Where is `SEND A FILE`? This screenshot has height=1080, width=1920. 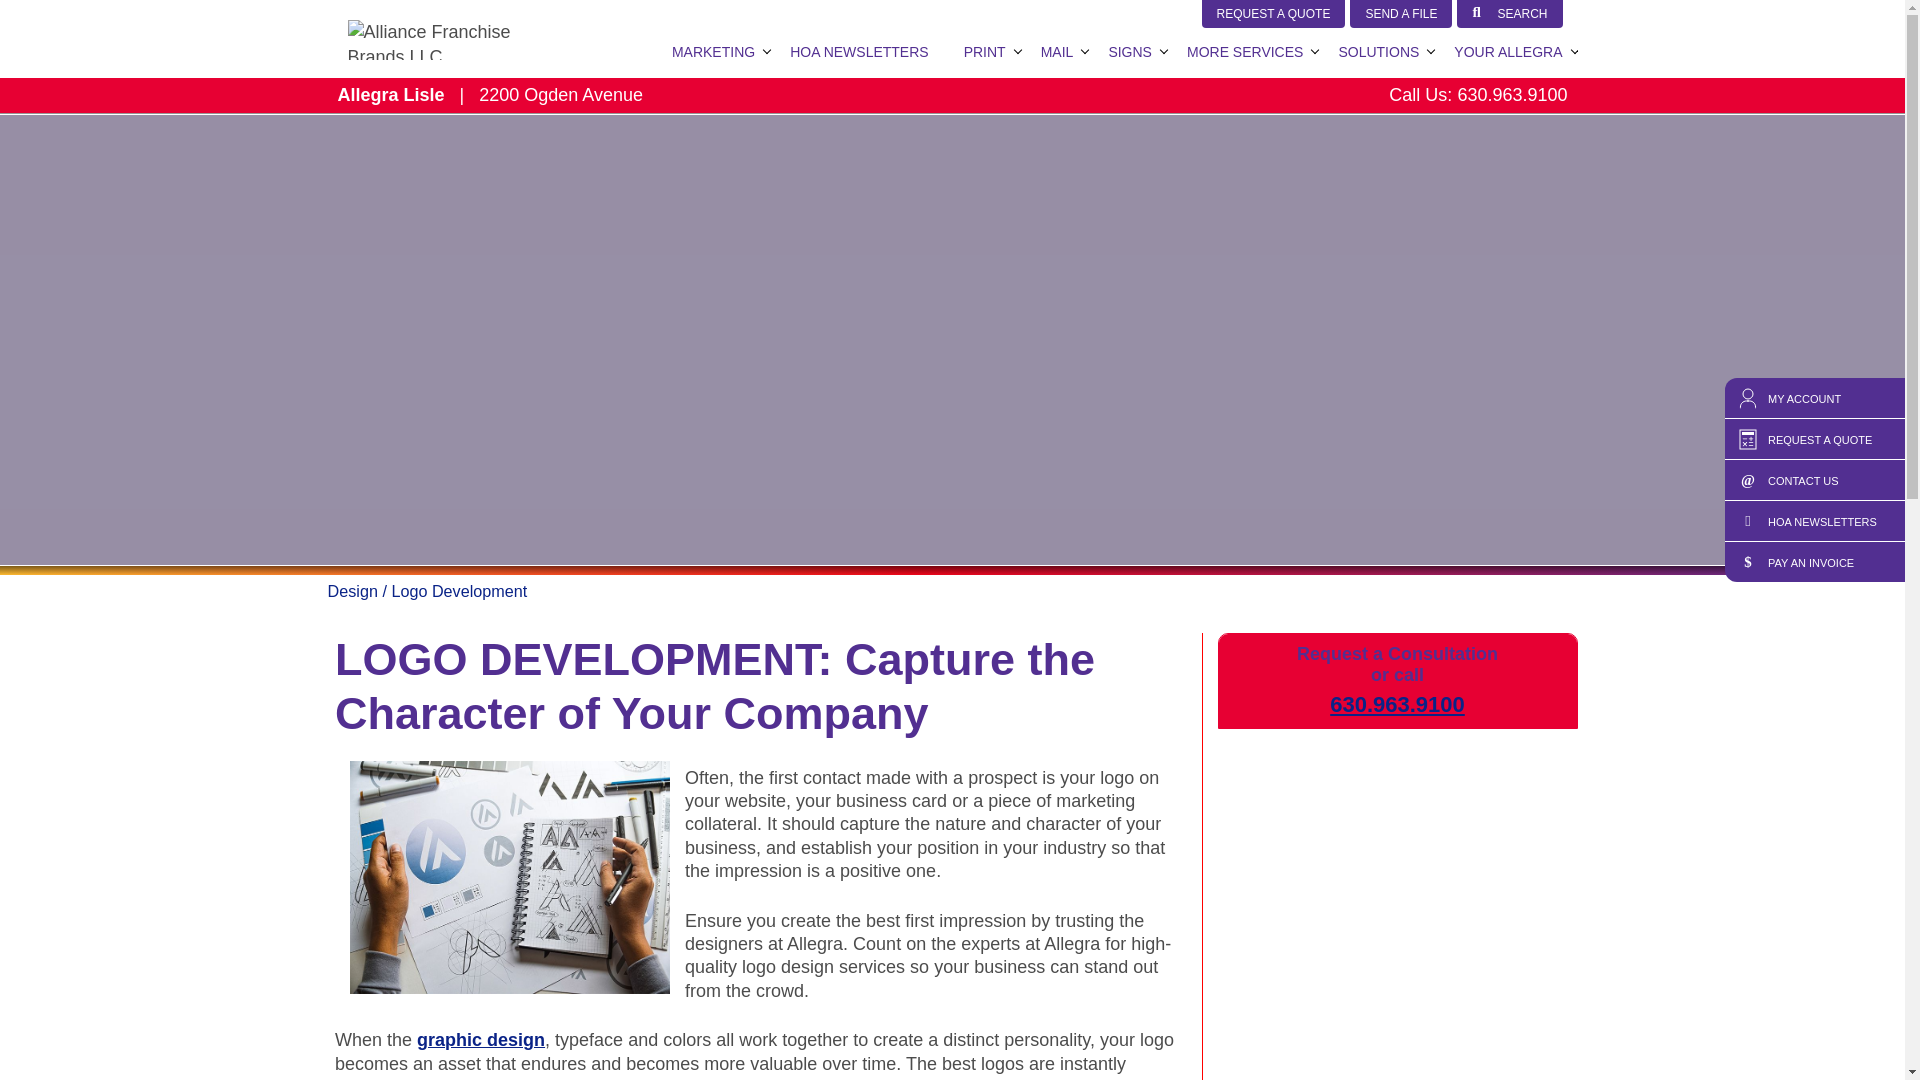
SEND A FILE is located at coordinates (1400, 14).